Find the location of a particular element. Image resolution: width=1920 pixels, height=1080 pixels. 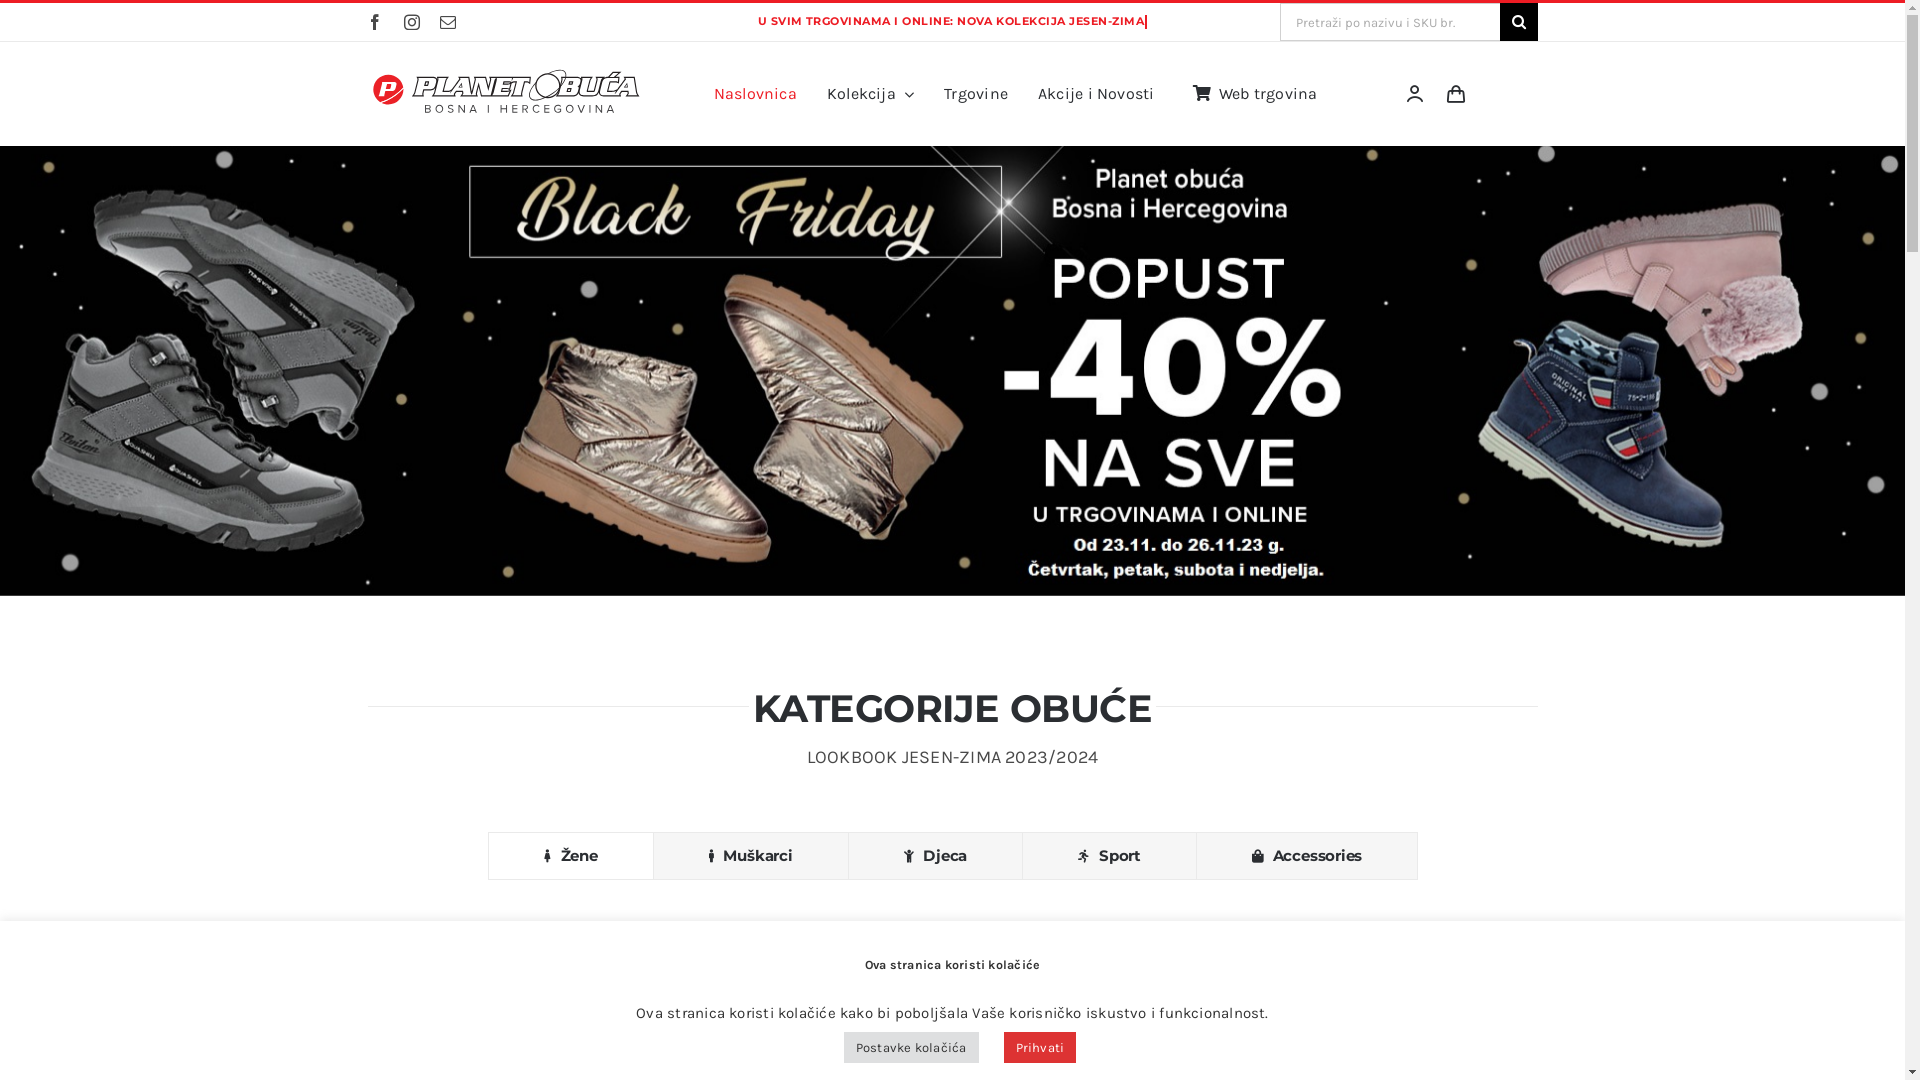

Prijava is located at coordinates (1338, 282).